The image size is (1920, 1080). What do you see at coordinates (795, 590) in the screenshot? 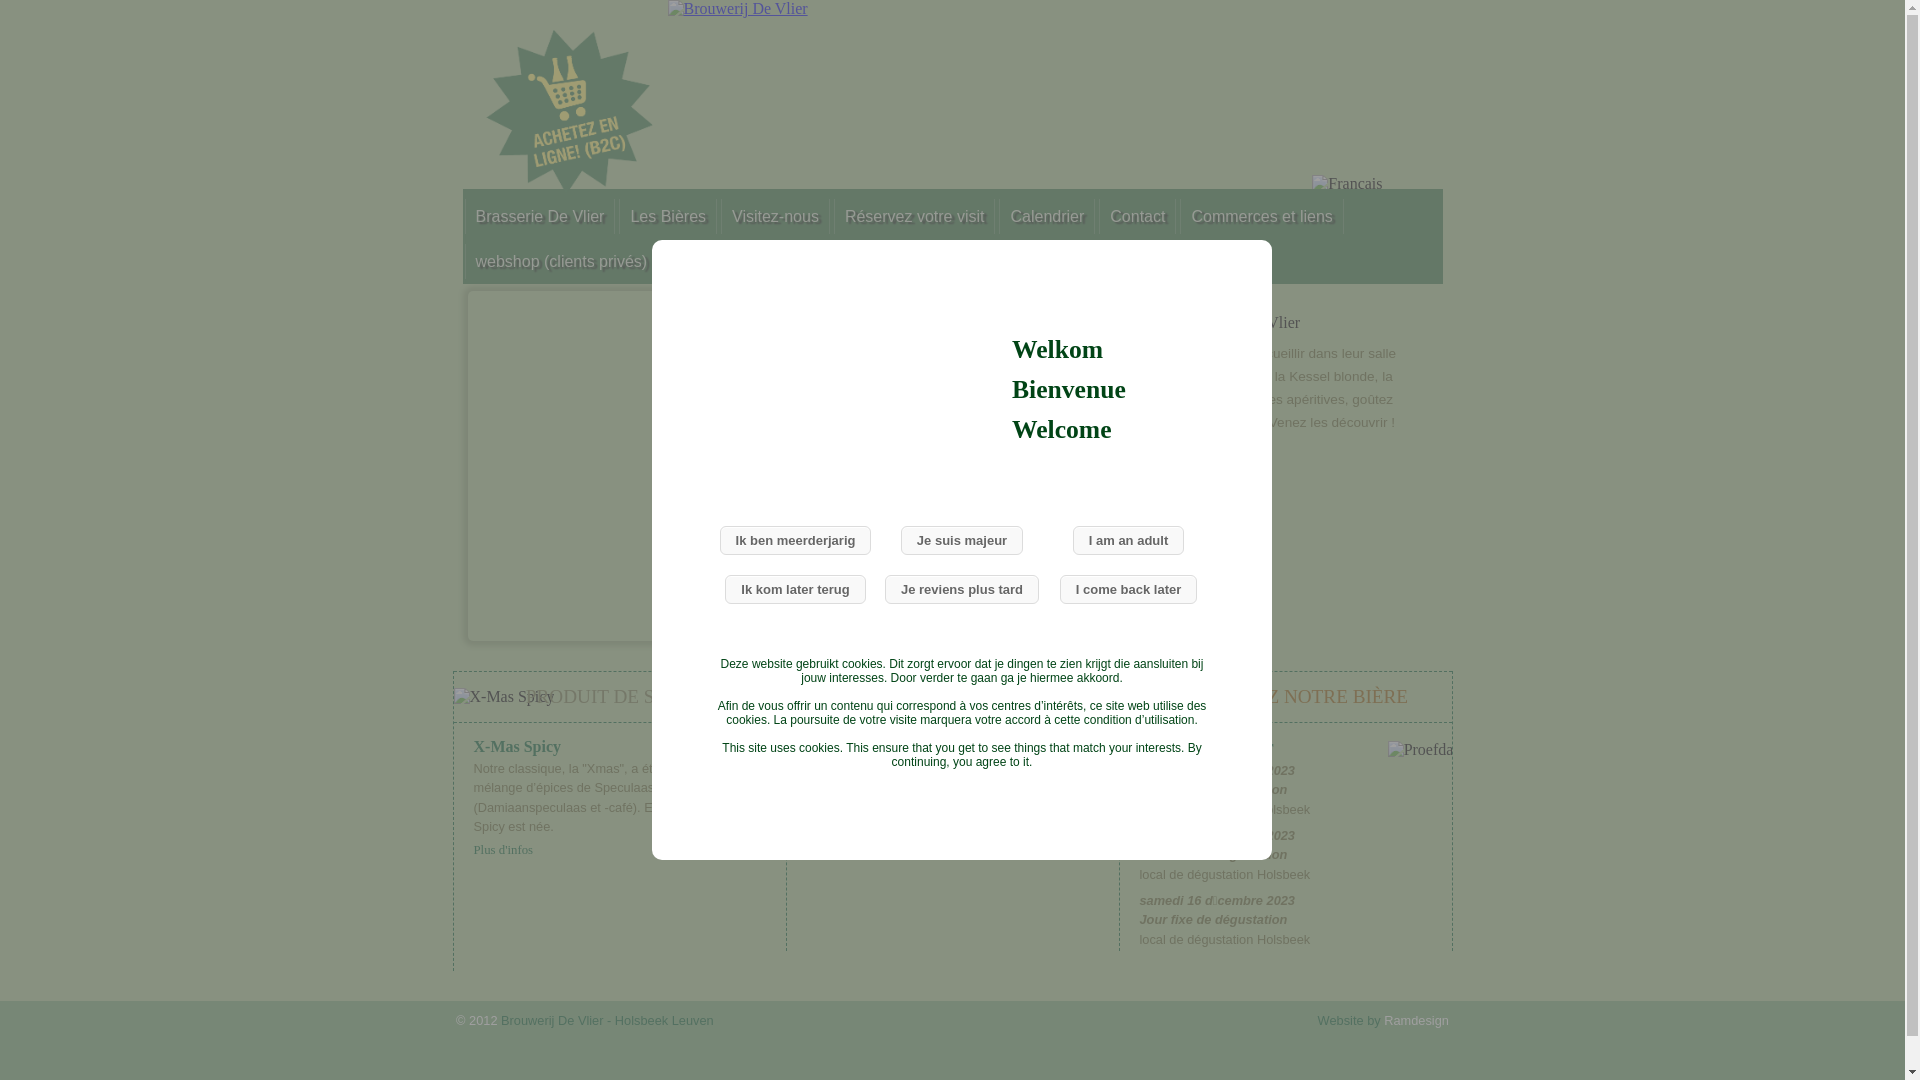
I see `Ik kom later terug` at bounding box center [795, 590].